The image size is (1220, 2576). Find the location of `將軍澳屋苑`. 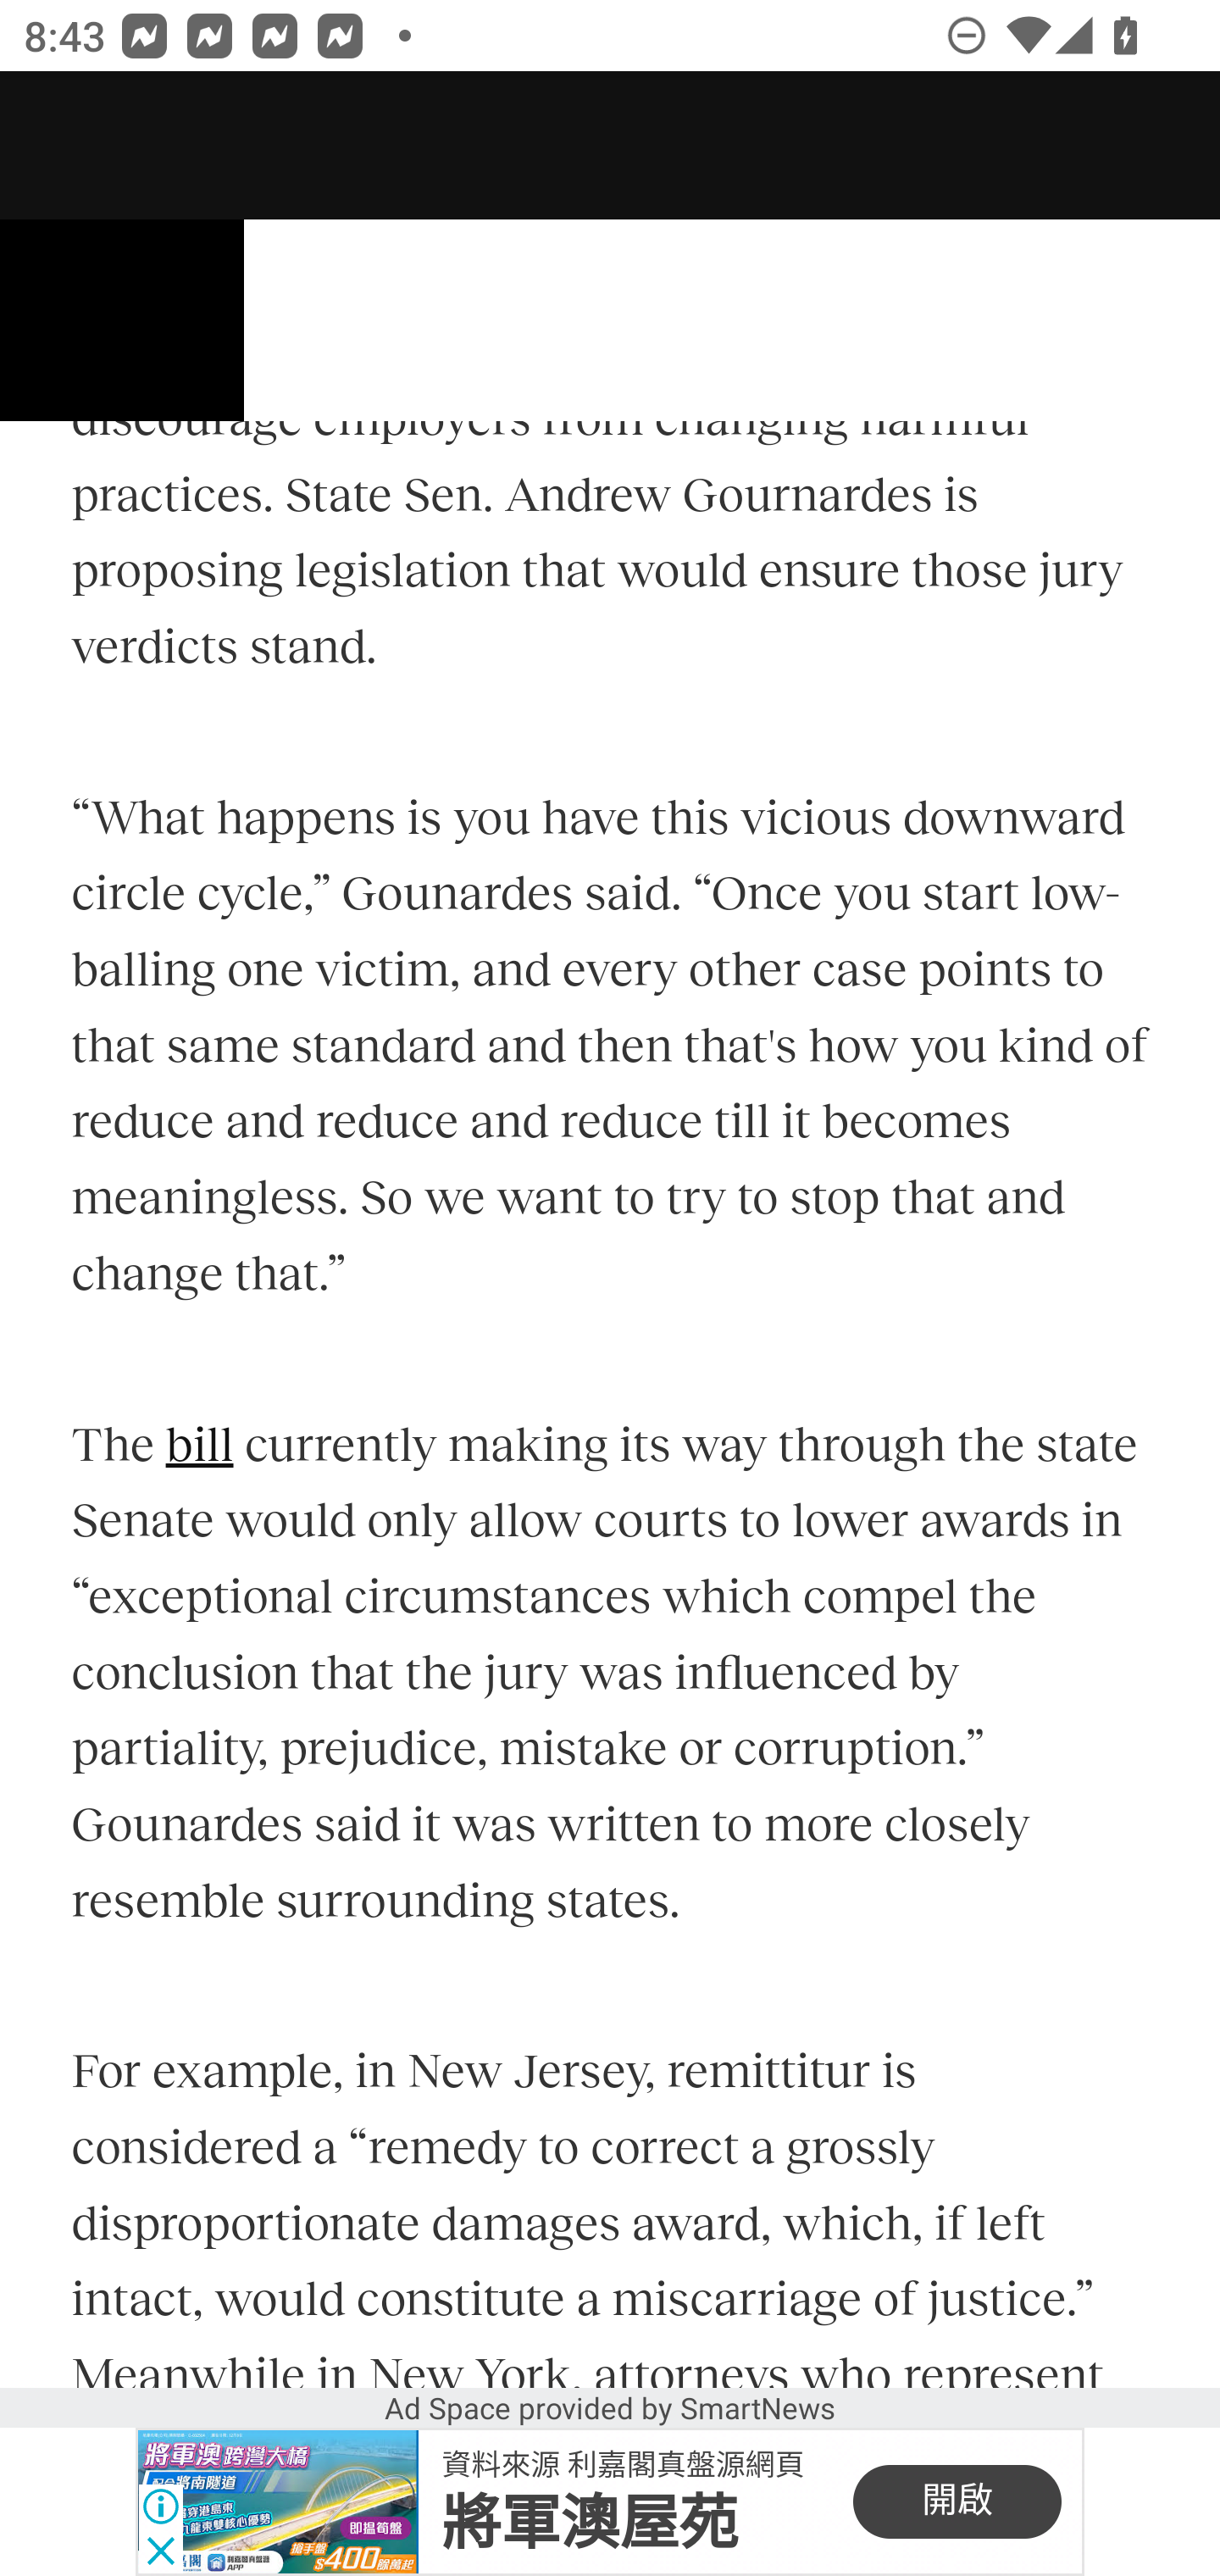

將軍澳屋苑 is located at coordinates (590, 2523).